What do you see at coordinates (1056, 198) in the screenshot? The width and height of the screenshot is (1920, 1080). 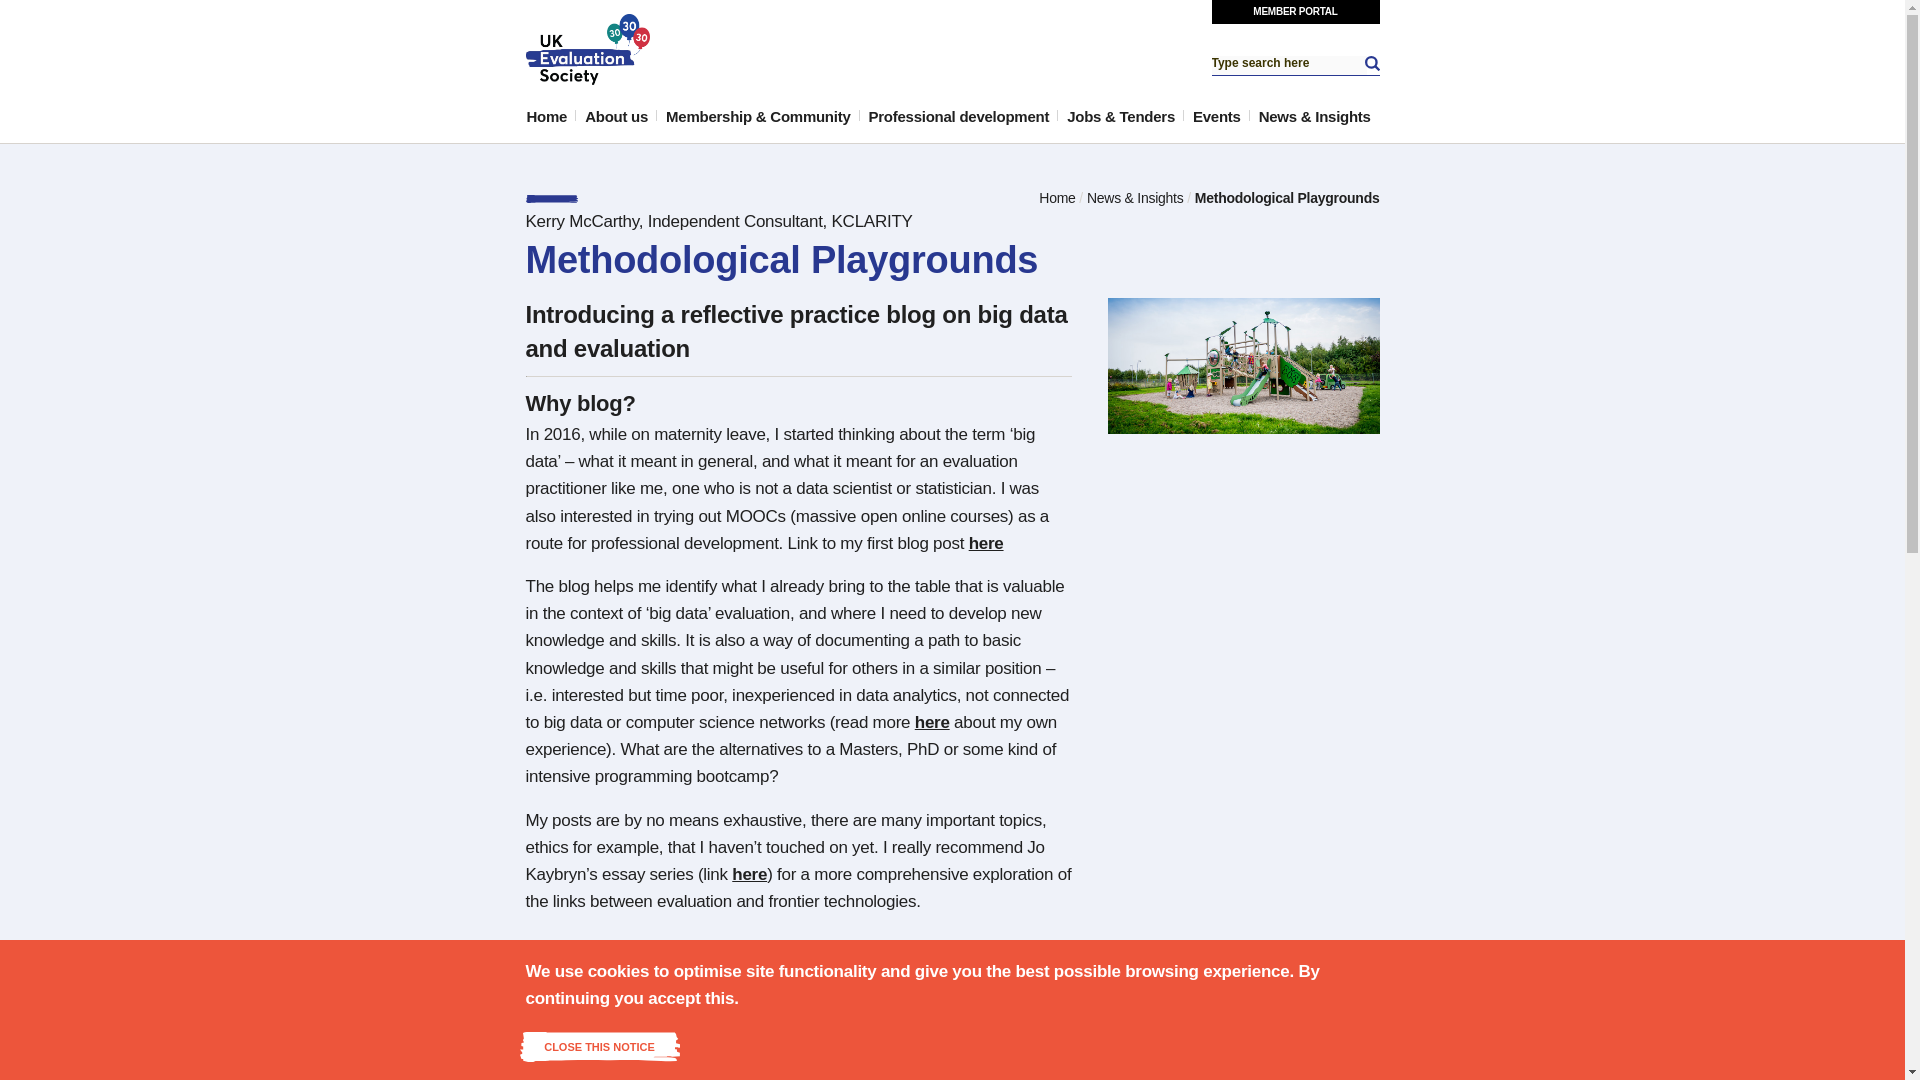 I see `Home` at bounding box center [1056, 198].